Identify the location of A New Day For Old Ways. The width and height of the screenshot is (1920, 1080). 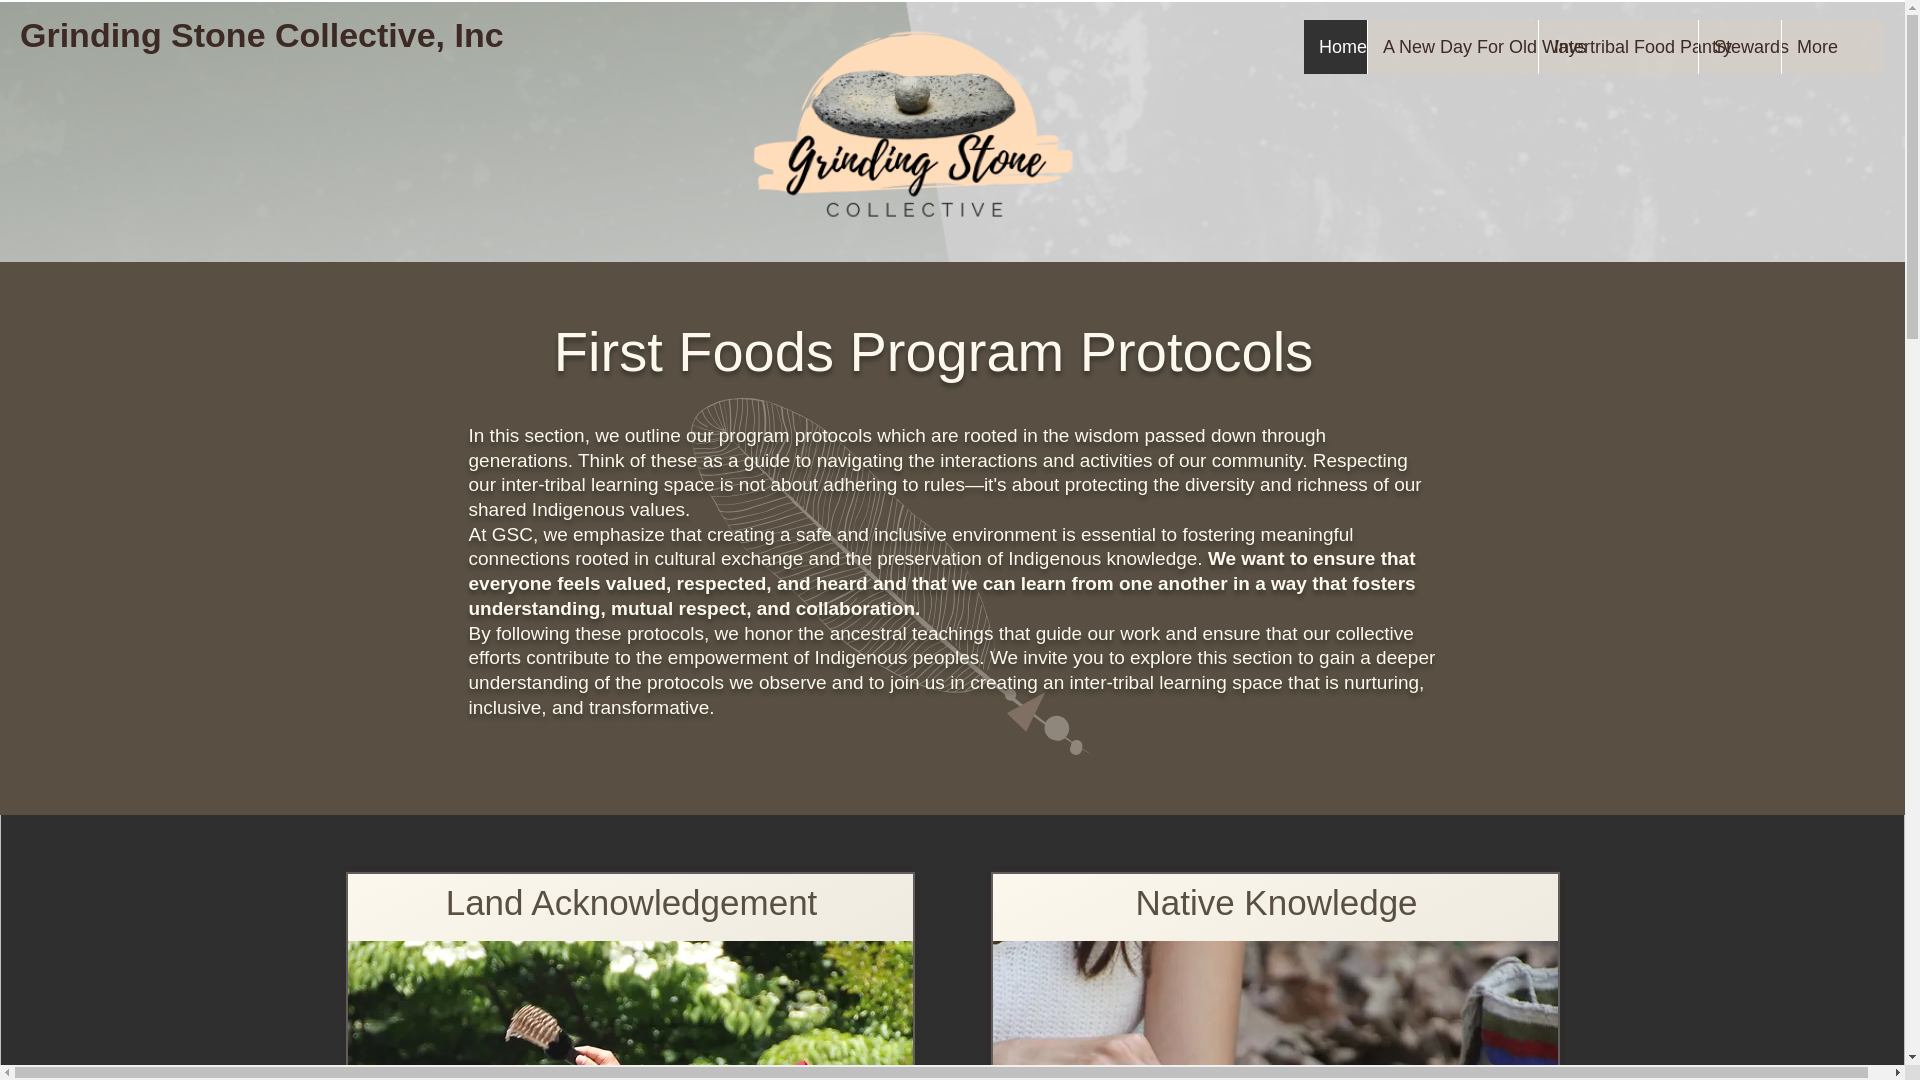
(1452, 47).